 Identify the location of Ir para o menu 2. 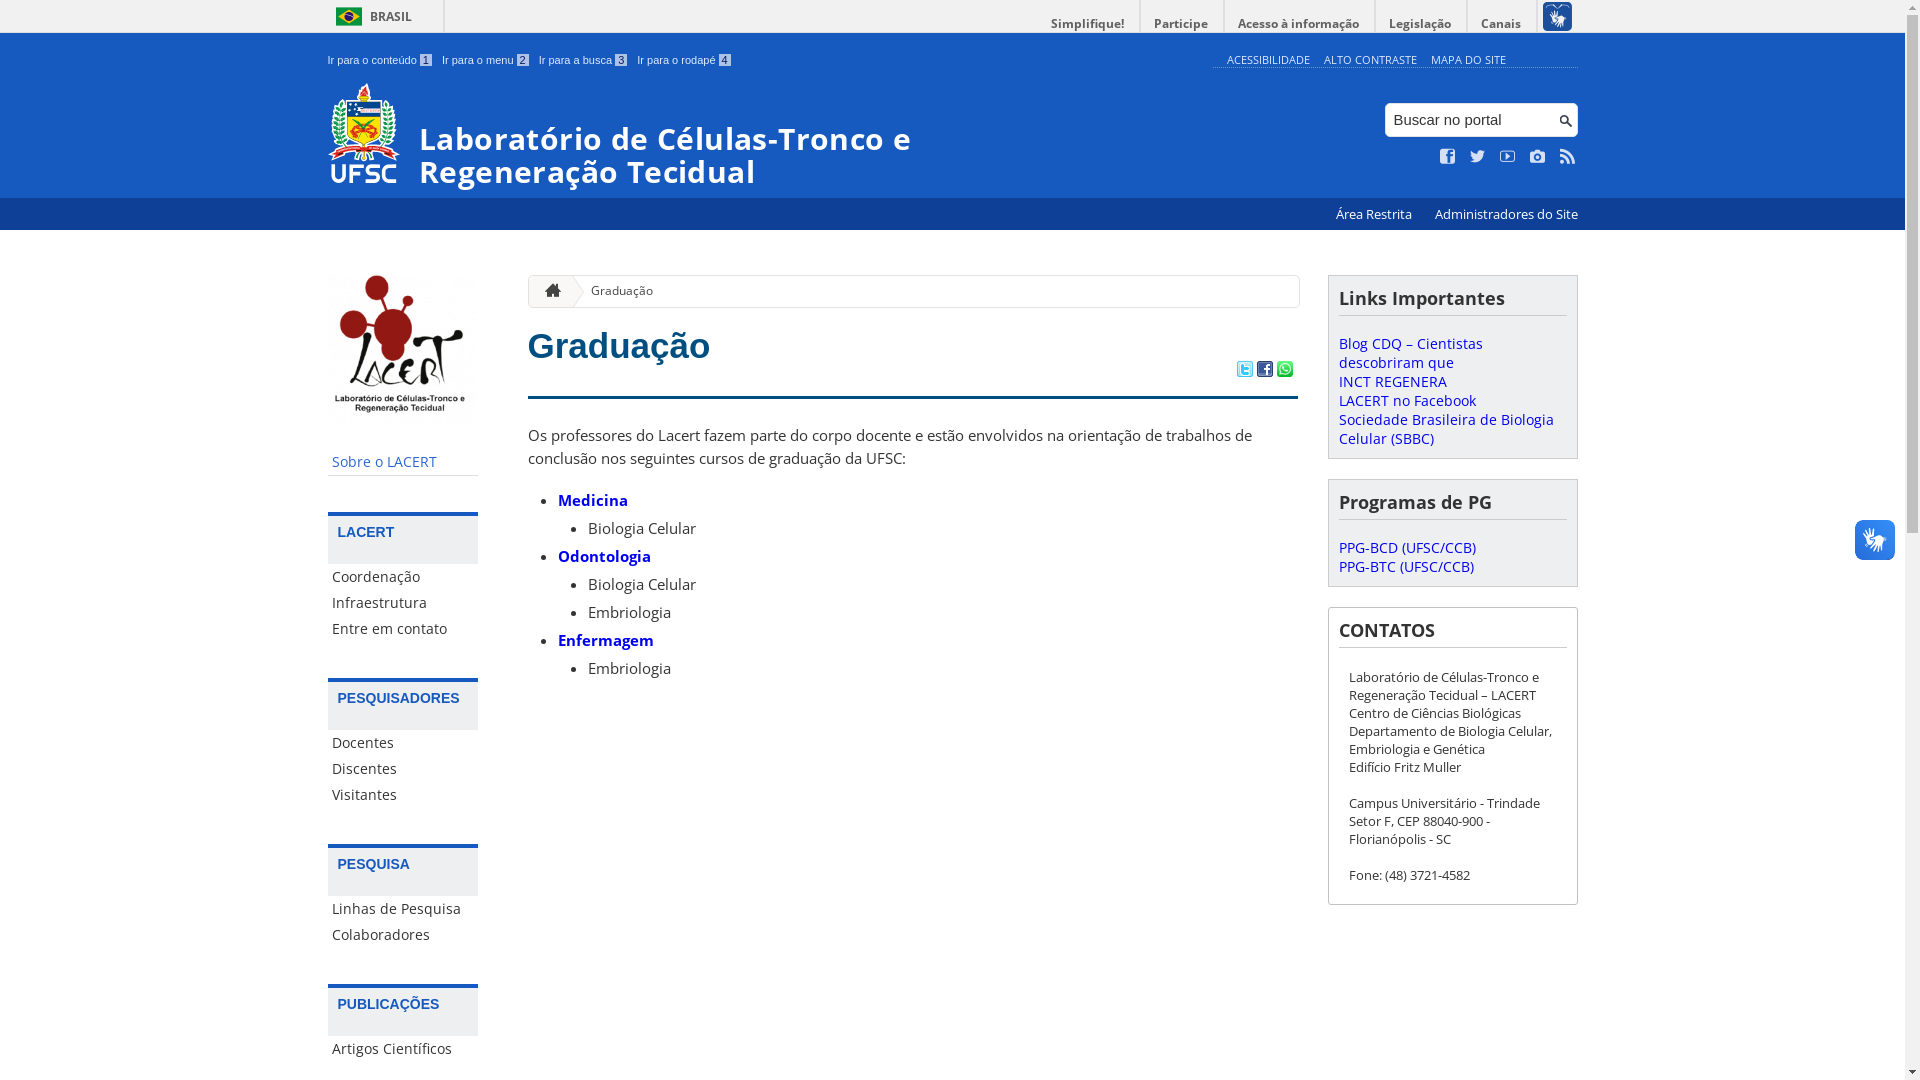
(486, 60).